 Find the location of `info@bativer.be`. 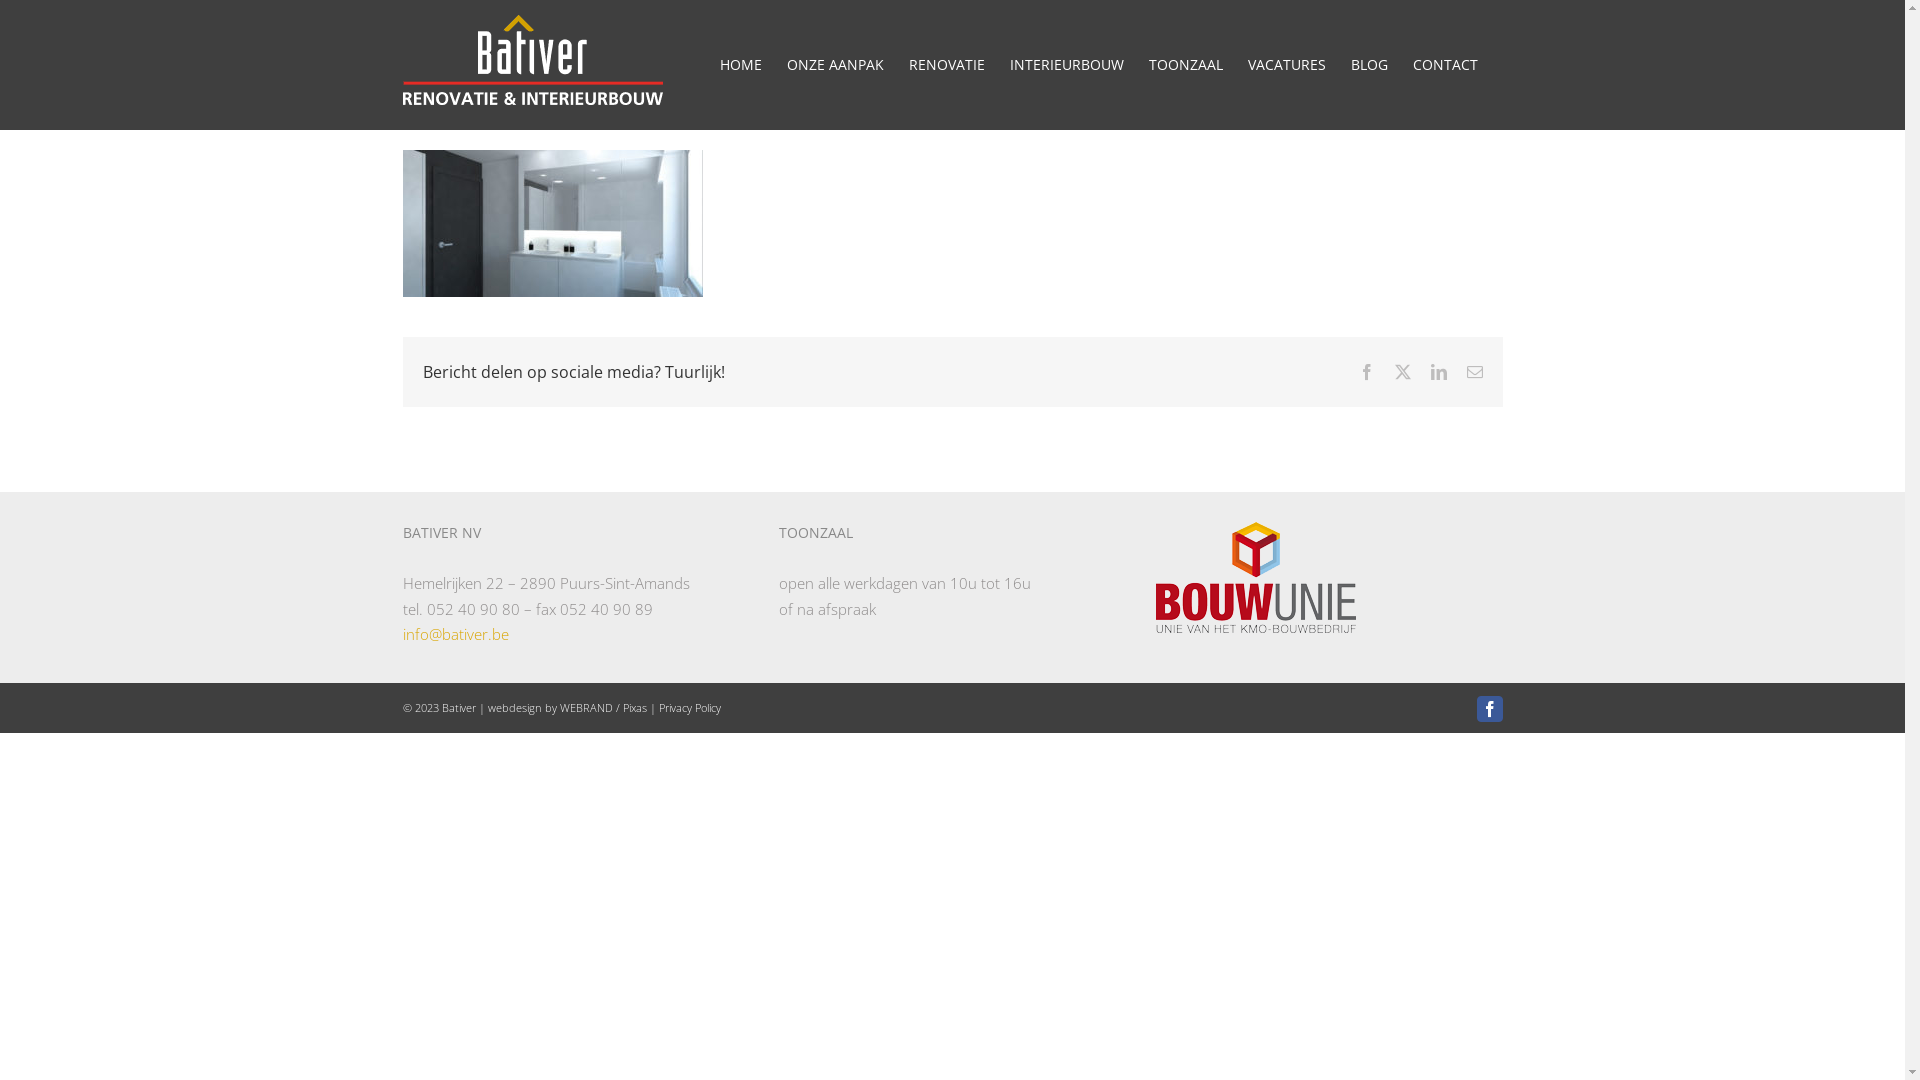

info@bativer.be is located at coordinates (455, 634).